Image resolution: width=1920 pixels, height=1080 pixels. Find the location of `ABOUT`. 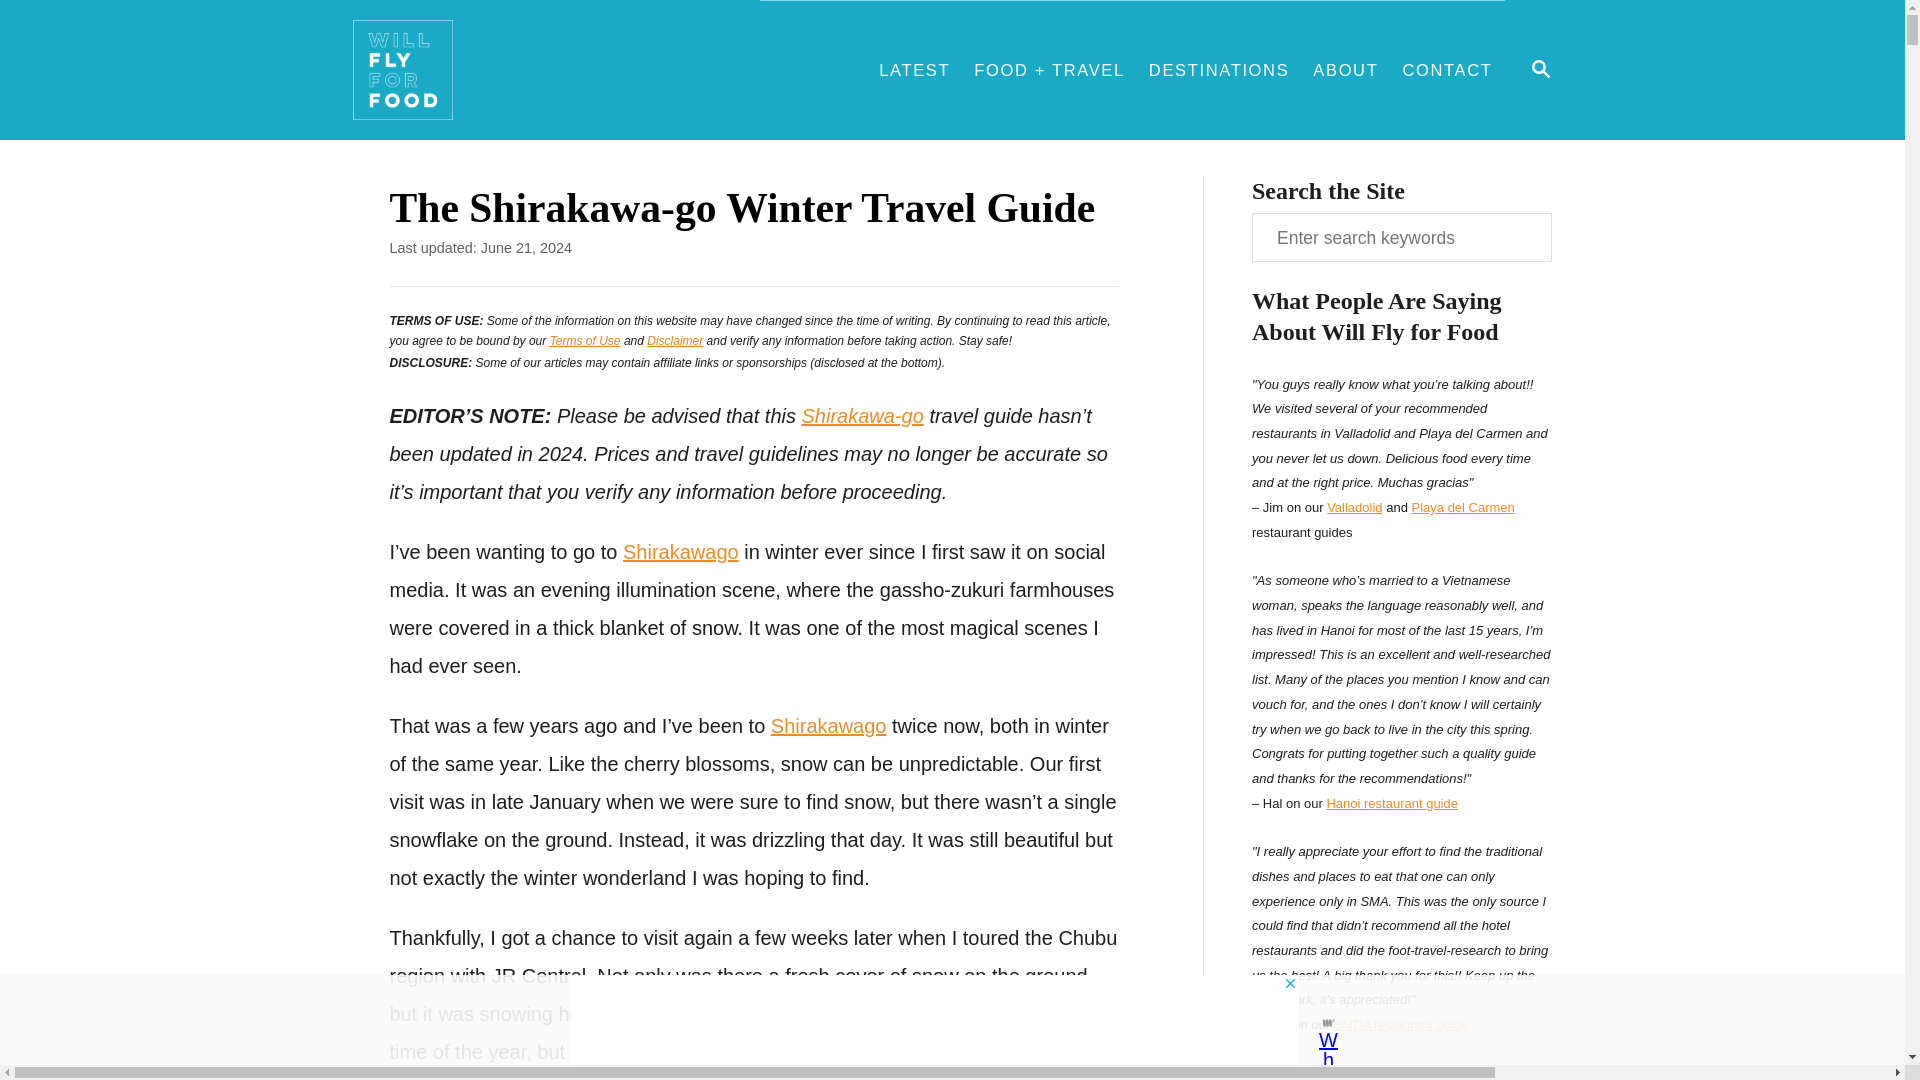

ABOUT is located at coordinates (1346, 70).